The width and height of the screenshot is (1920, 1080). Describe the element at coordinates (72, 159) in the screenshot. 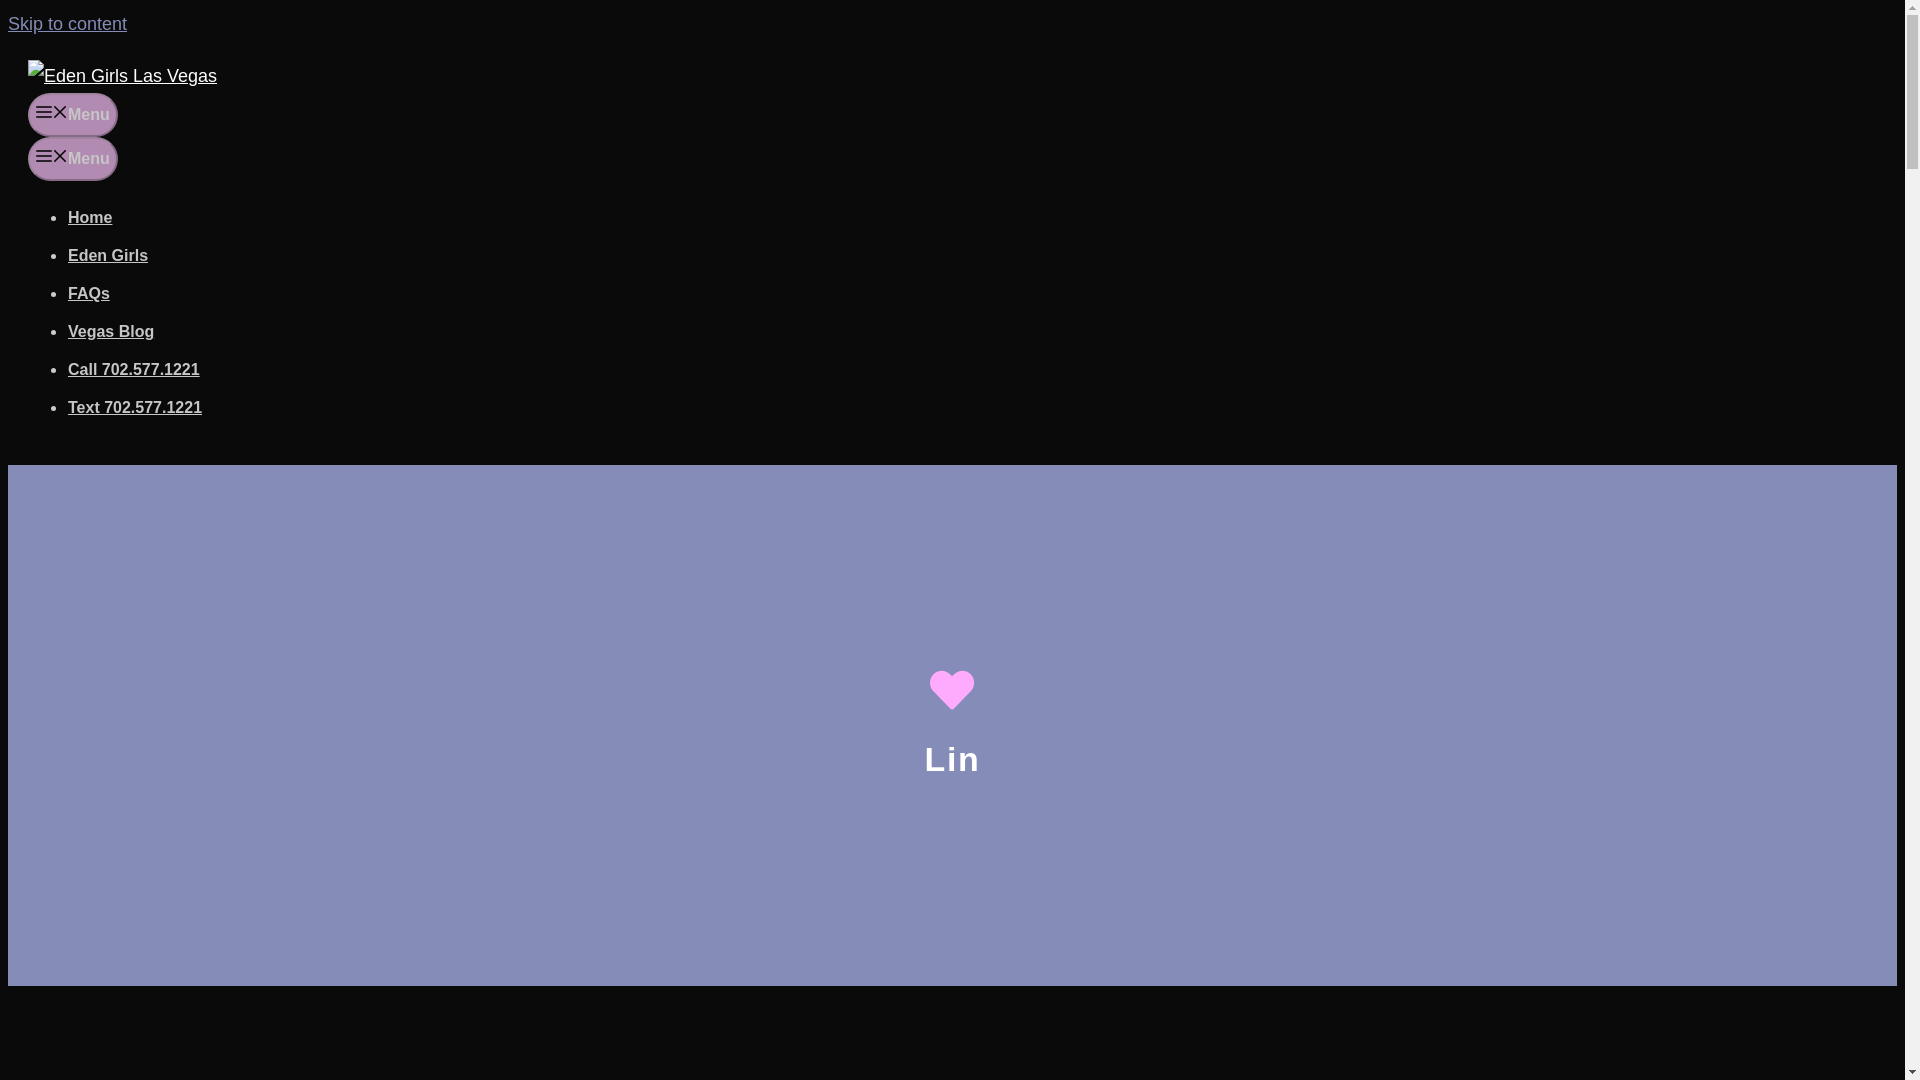

I see `Menu` at that location.